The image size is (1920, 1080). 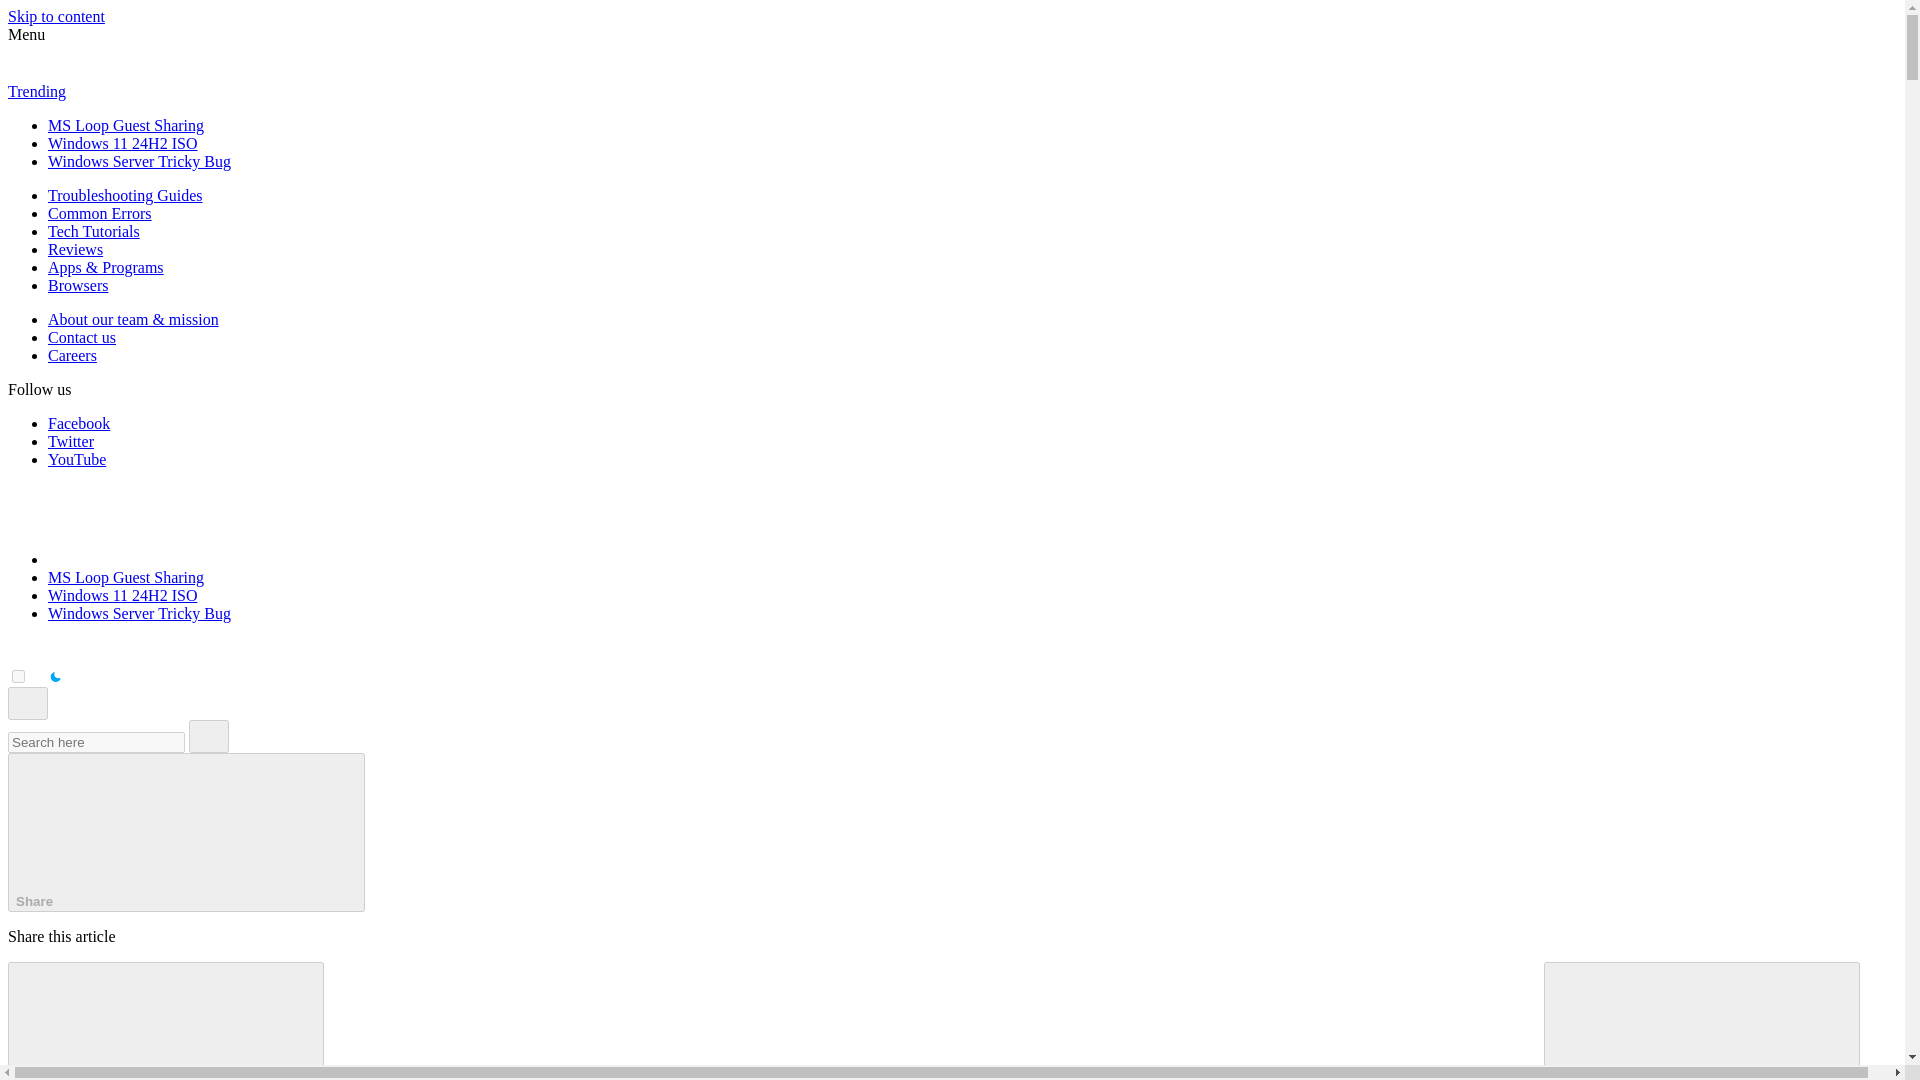 What do you see at coordinates (78, 423) in the screenshot?
I see `Facebook` at bounding box center [78, 423].